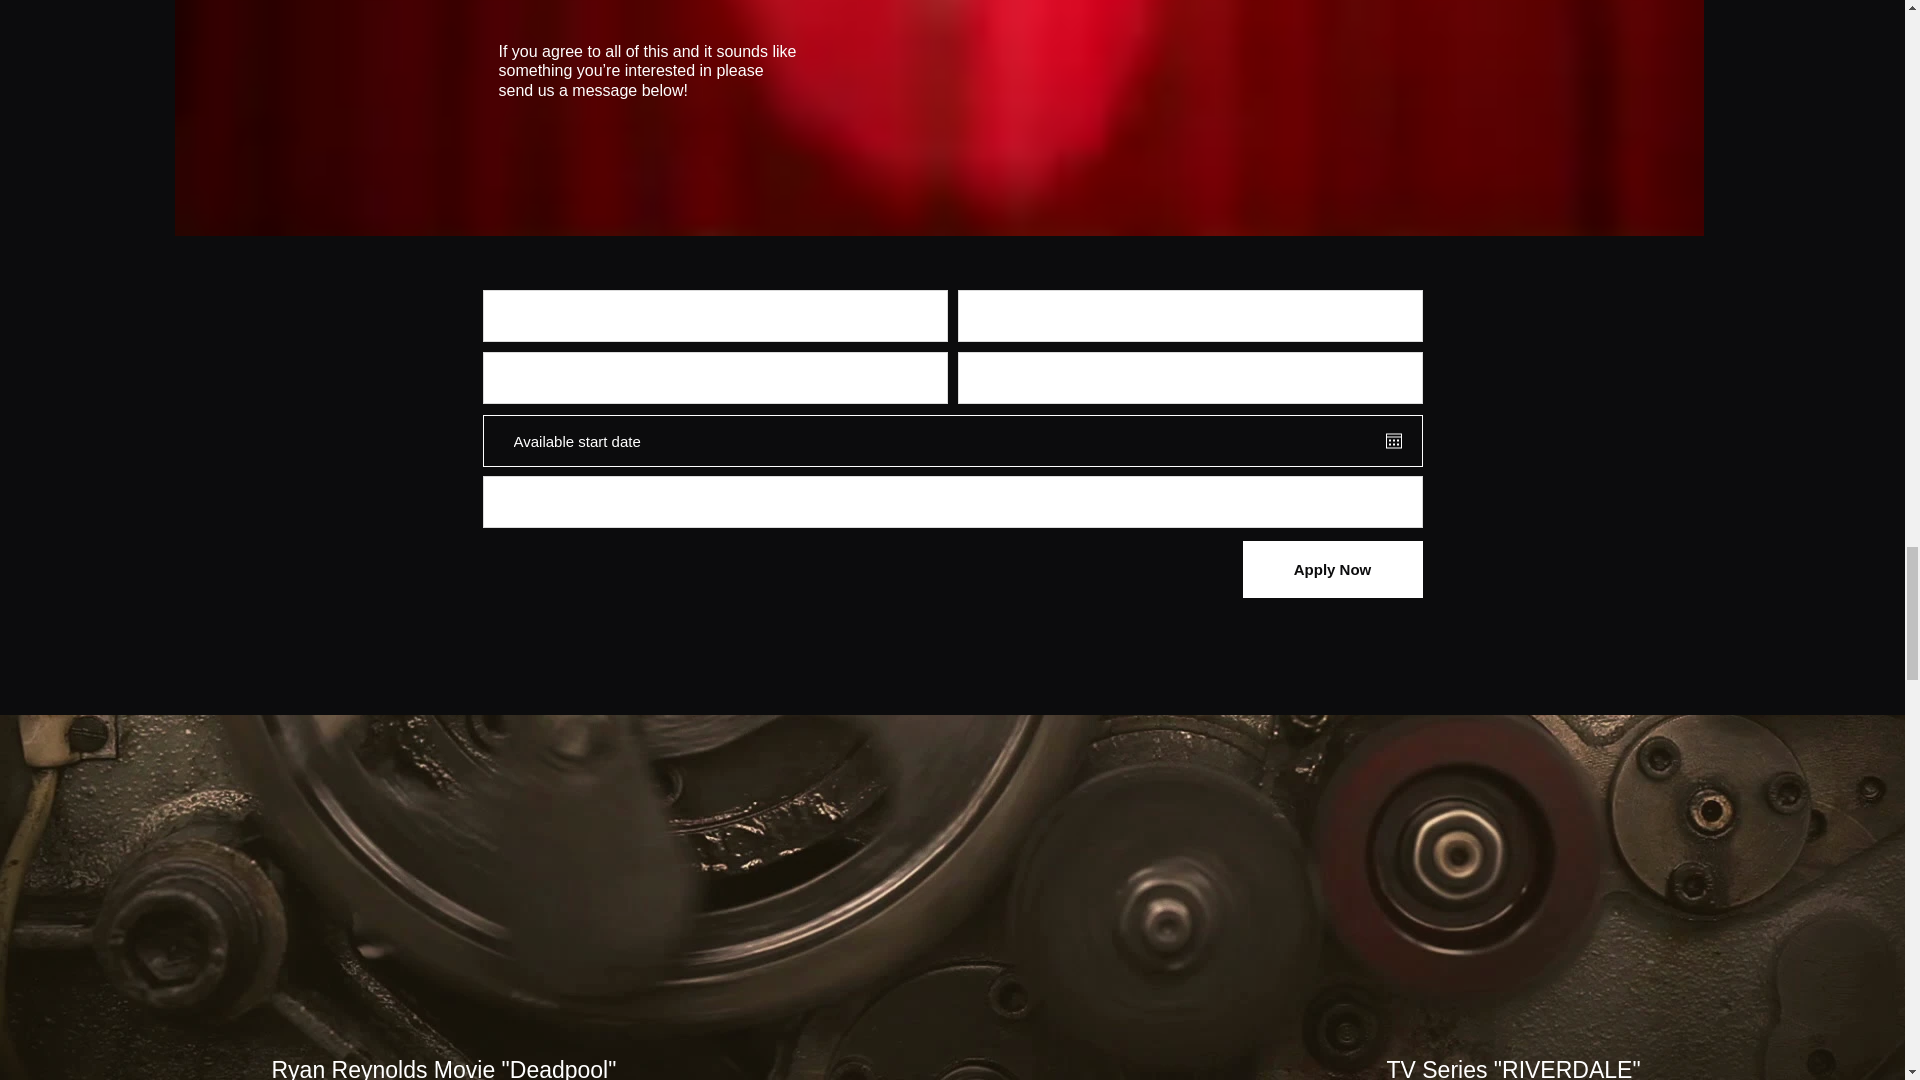 Image resolution: width=1920 pixels, height=1080 pixels. What do you see at coordinates (1332, 570) in the screenshot?
I see `Apply Now` at bounding box center [1332, 570].